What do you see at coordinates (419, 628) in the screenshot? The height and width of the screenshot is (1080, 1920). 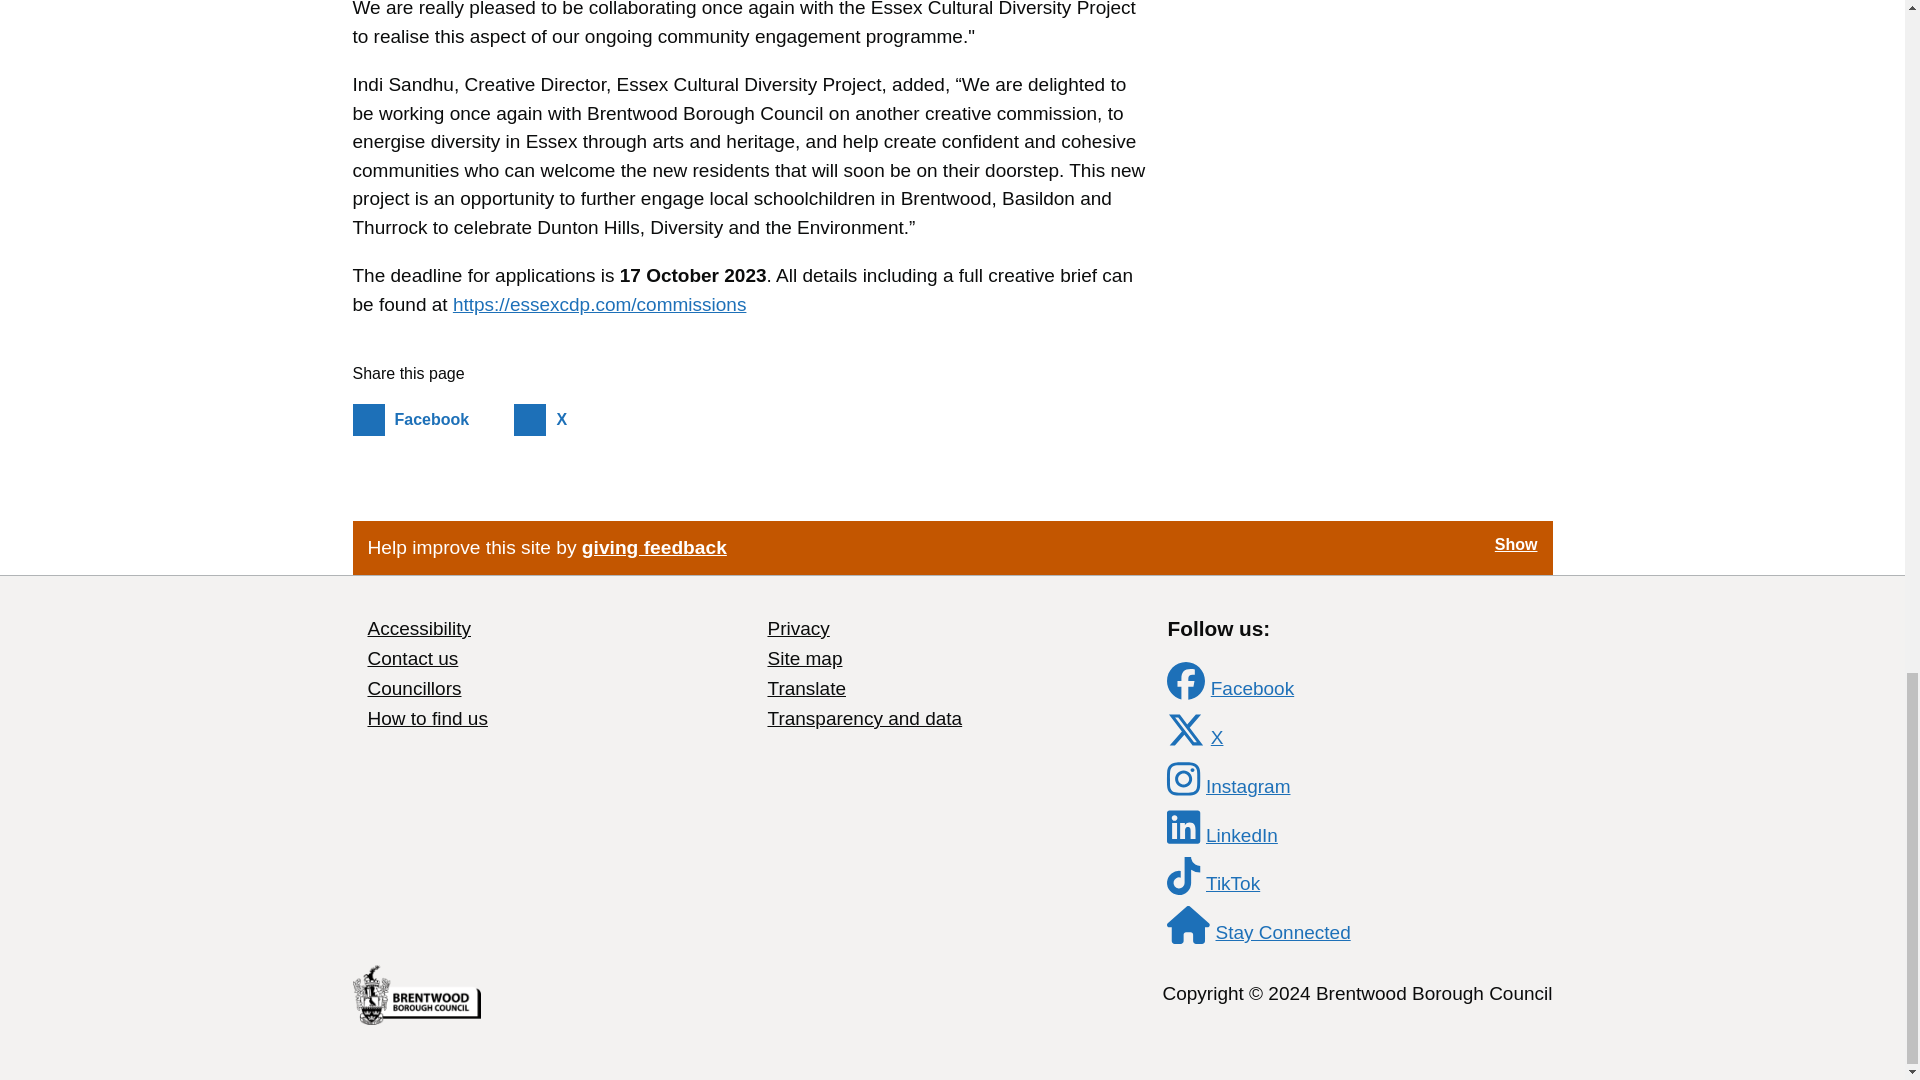 I see `Instagram` at bounding box center [419, 628].